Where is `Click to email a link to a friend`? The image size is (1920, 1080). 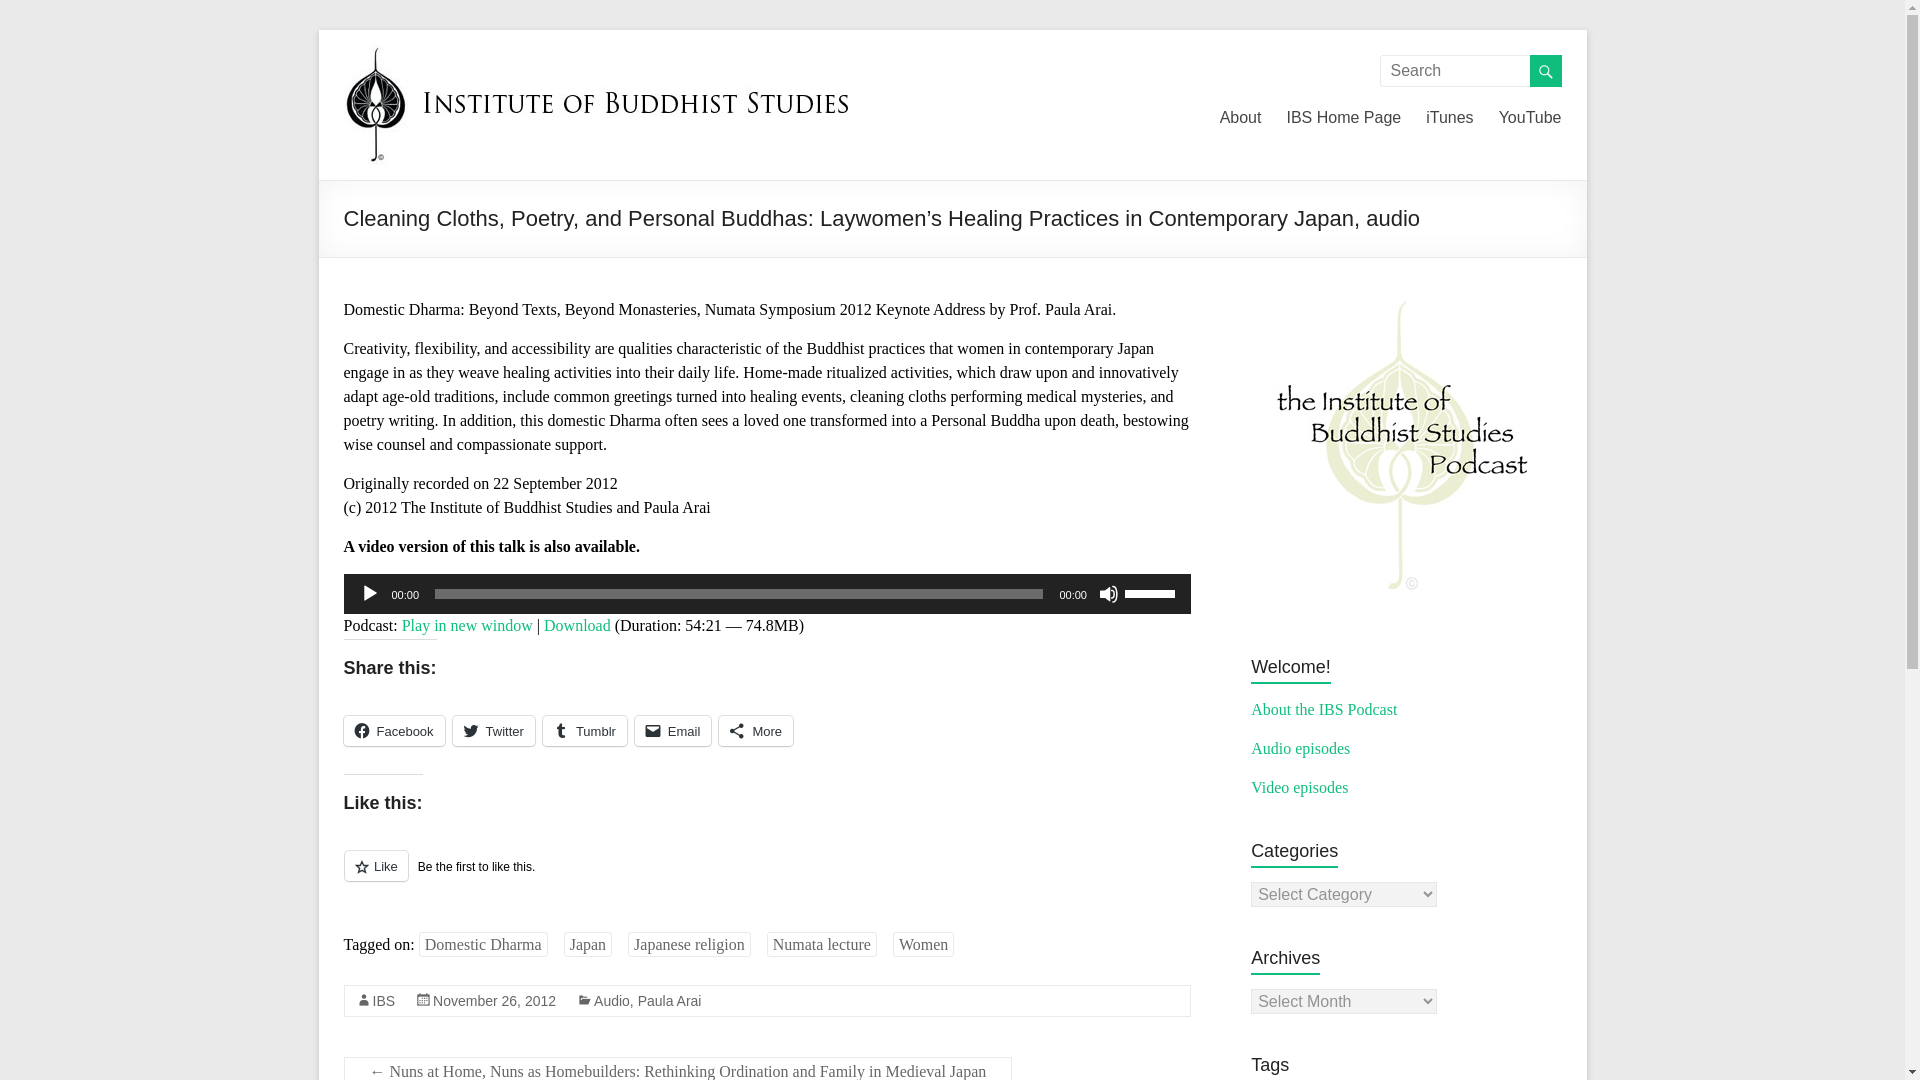
Click to email a link to a friend is located at coordinates (674, 731).